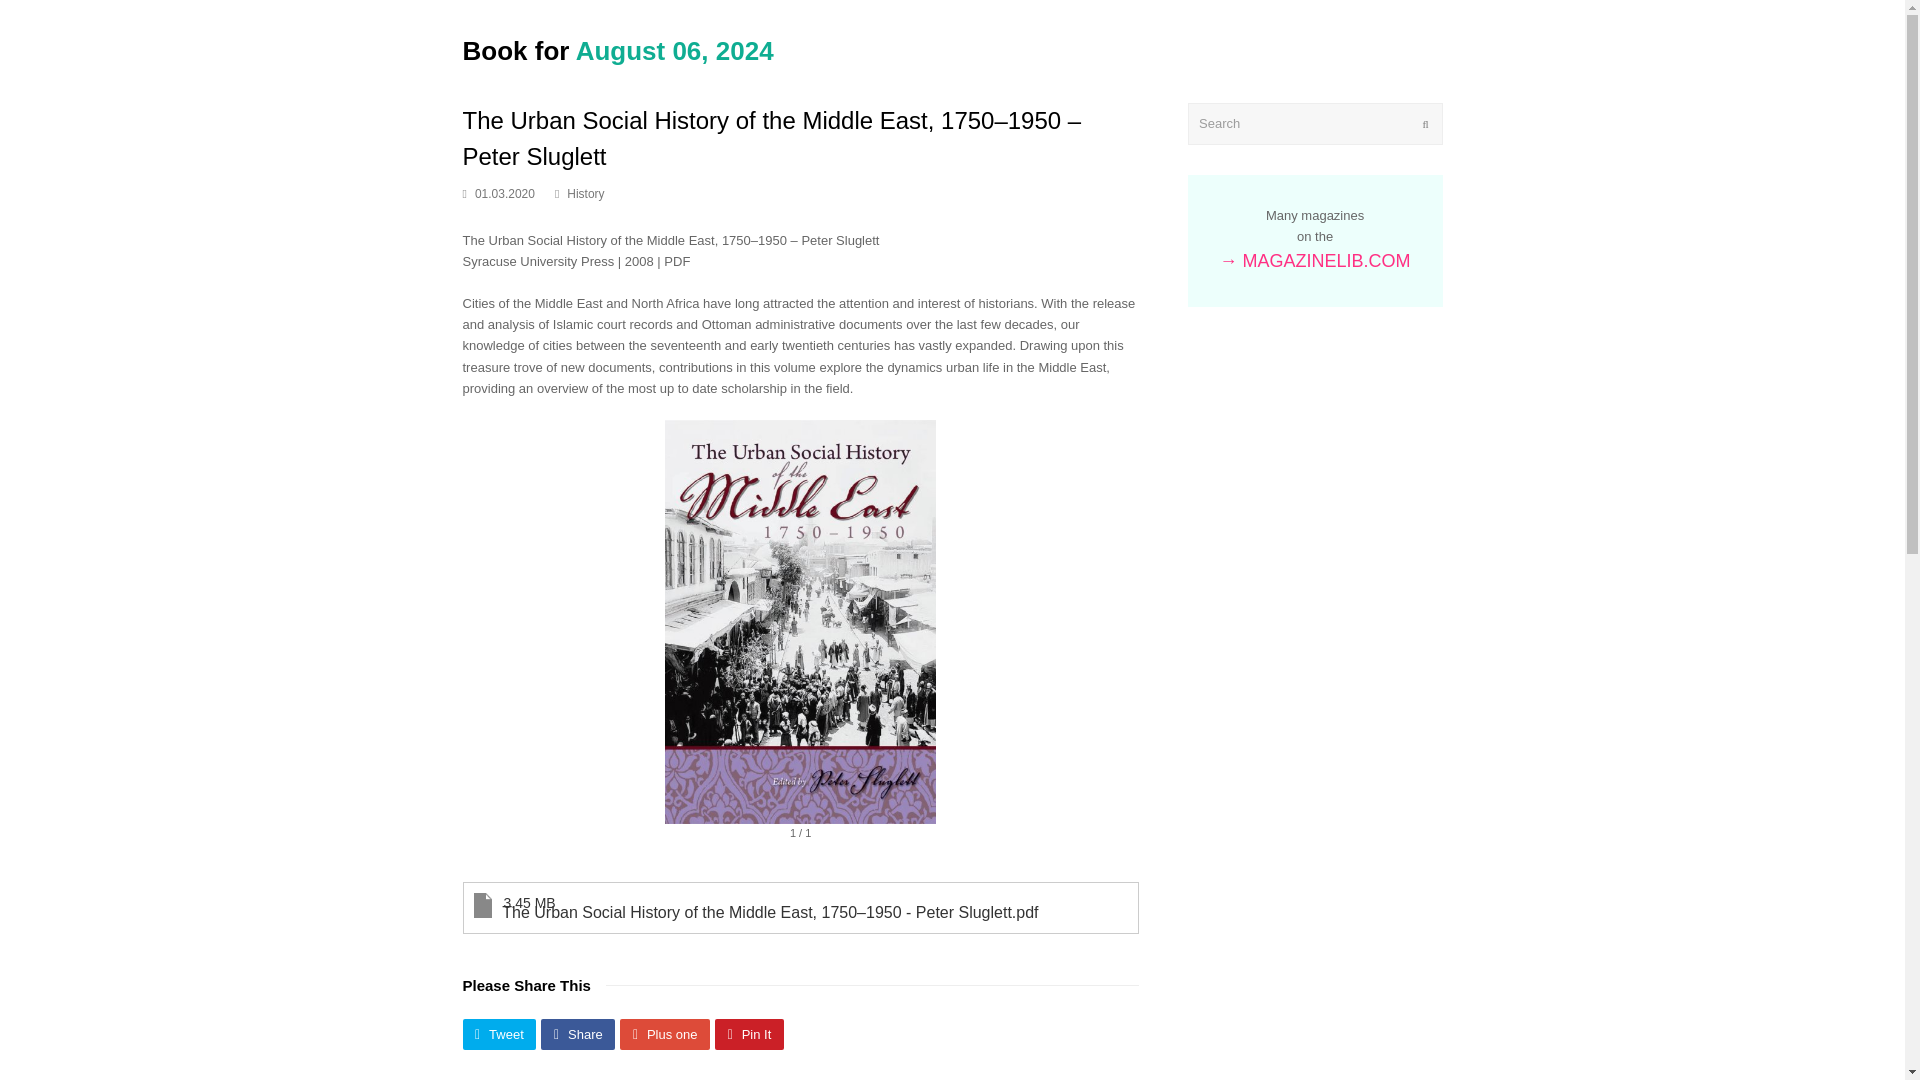 Image resolution: width=1920 pixels, height=1080 pixels. What do you see at coordinates (578, 1034) in the screenshot?
I see `Share` at bounding box center [578, 1034].